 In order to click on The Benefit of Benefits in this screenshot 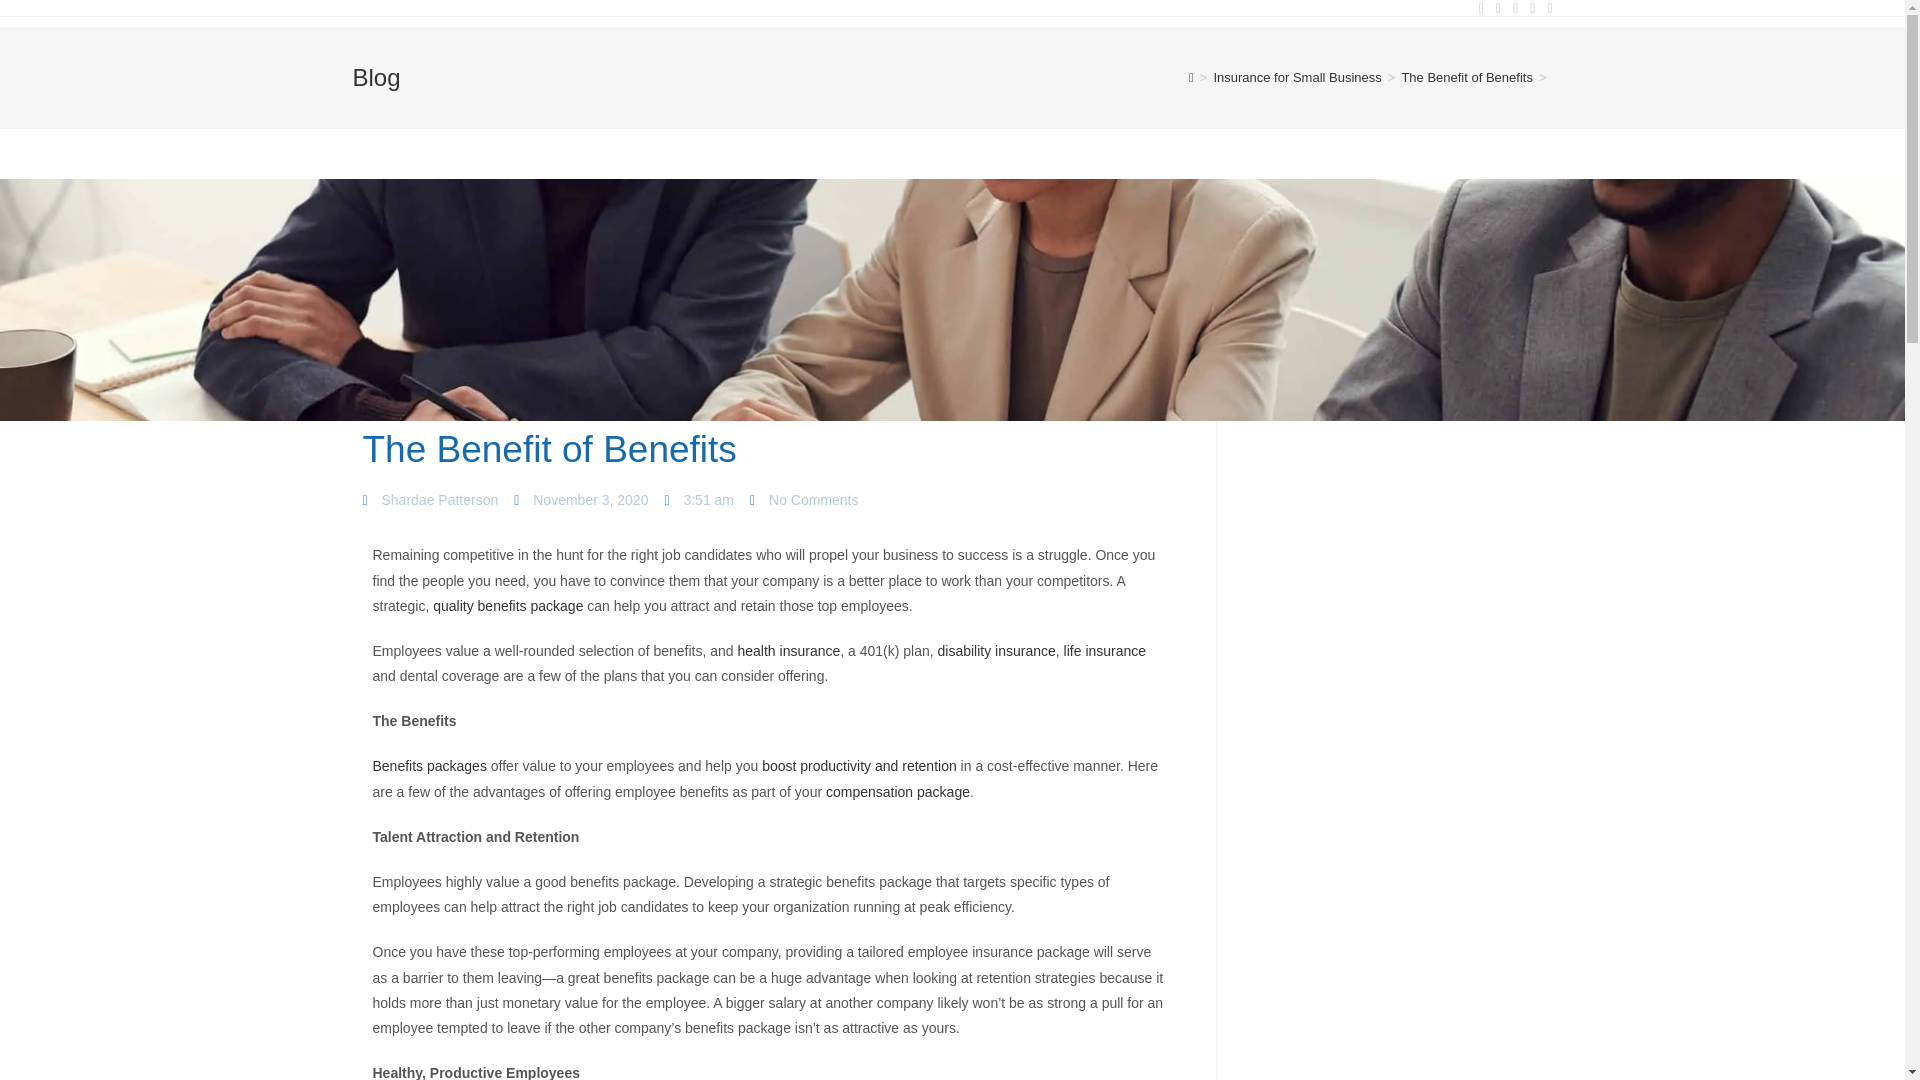, I will do `click(1466, 78)`.